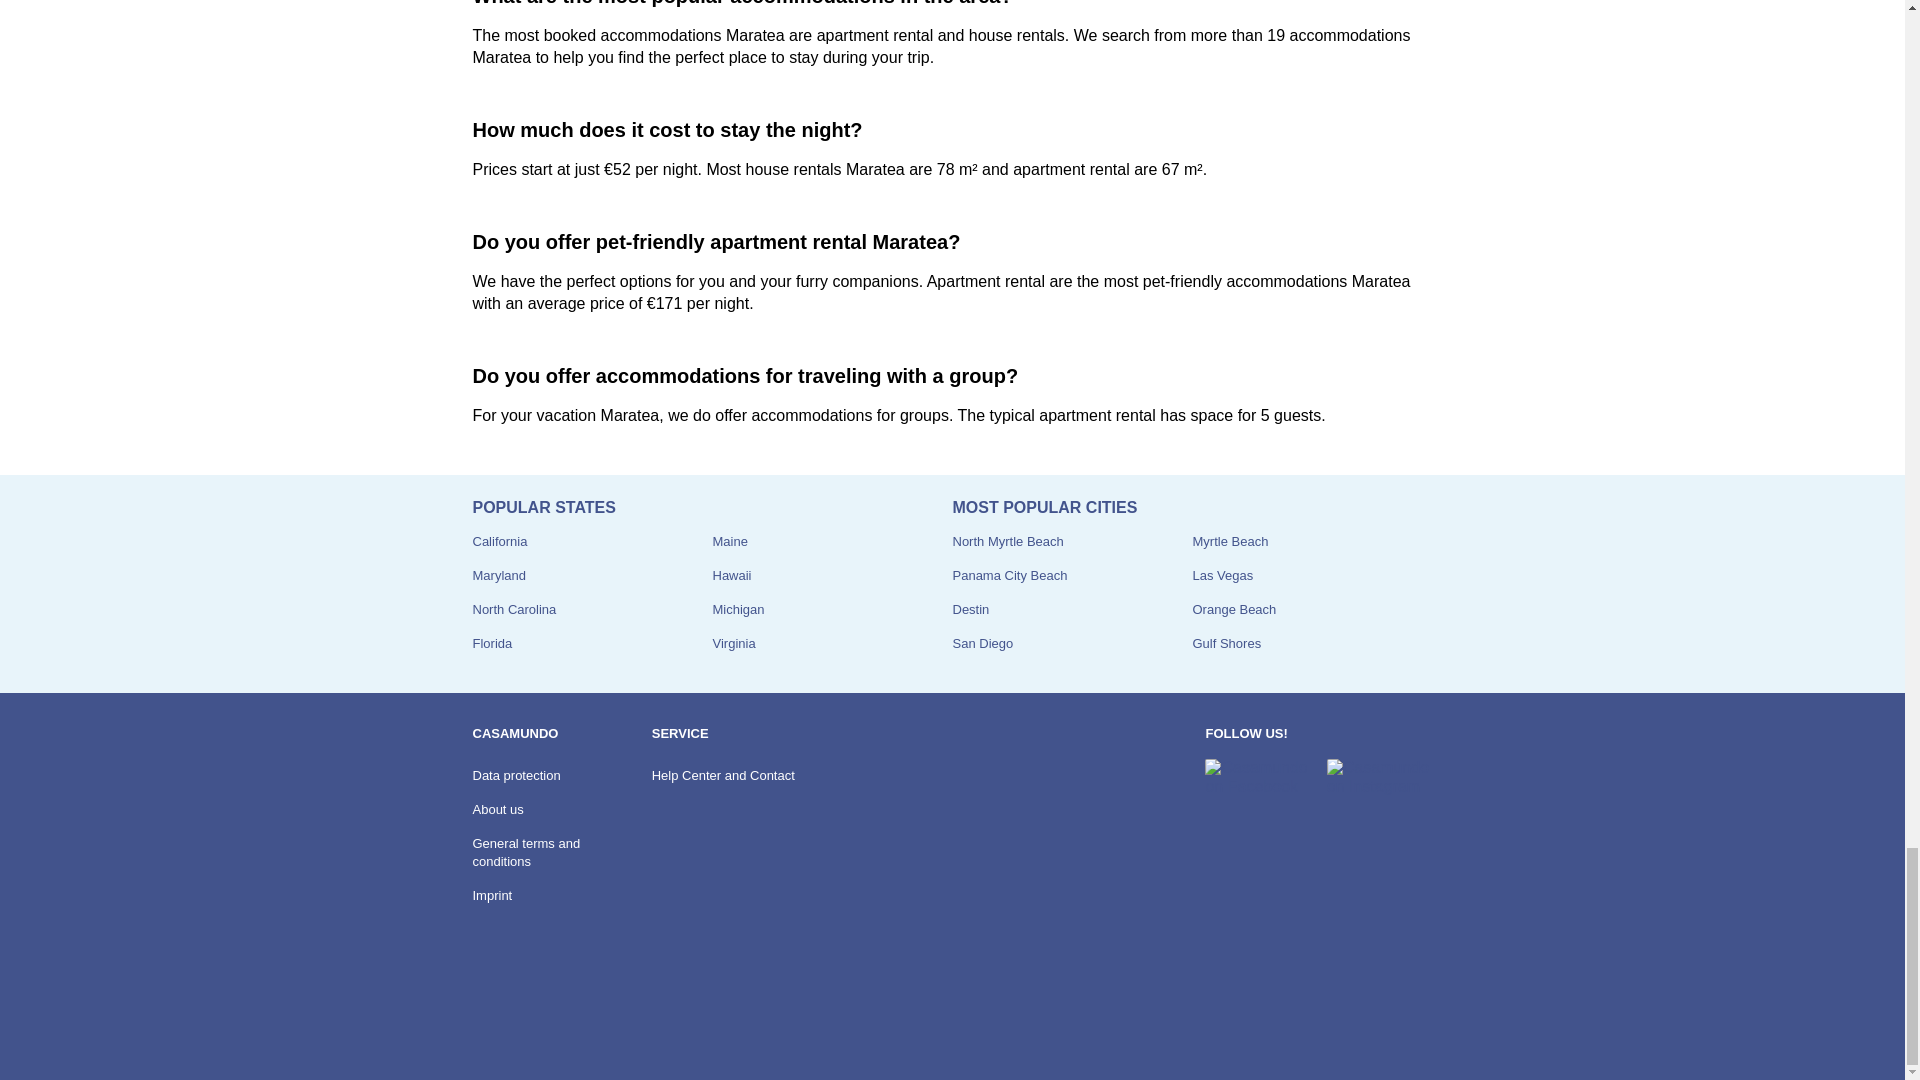  I want to click on Hawaii, so click(731, 576).